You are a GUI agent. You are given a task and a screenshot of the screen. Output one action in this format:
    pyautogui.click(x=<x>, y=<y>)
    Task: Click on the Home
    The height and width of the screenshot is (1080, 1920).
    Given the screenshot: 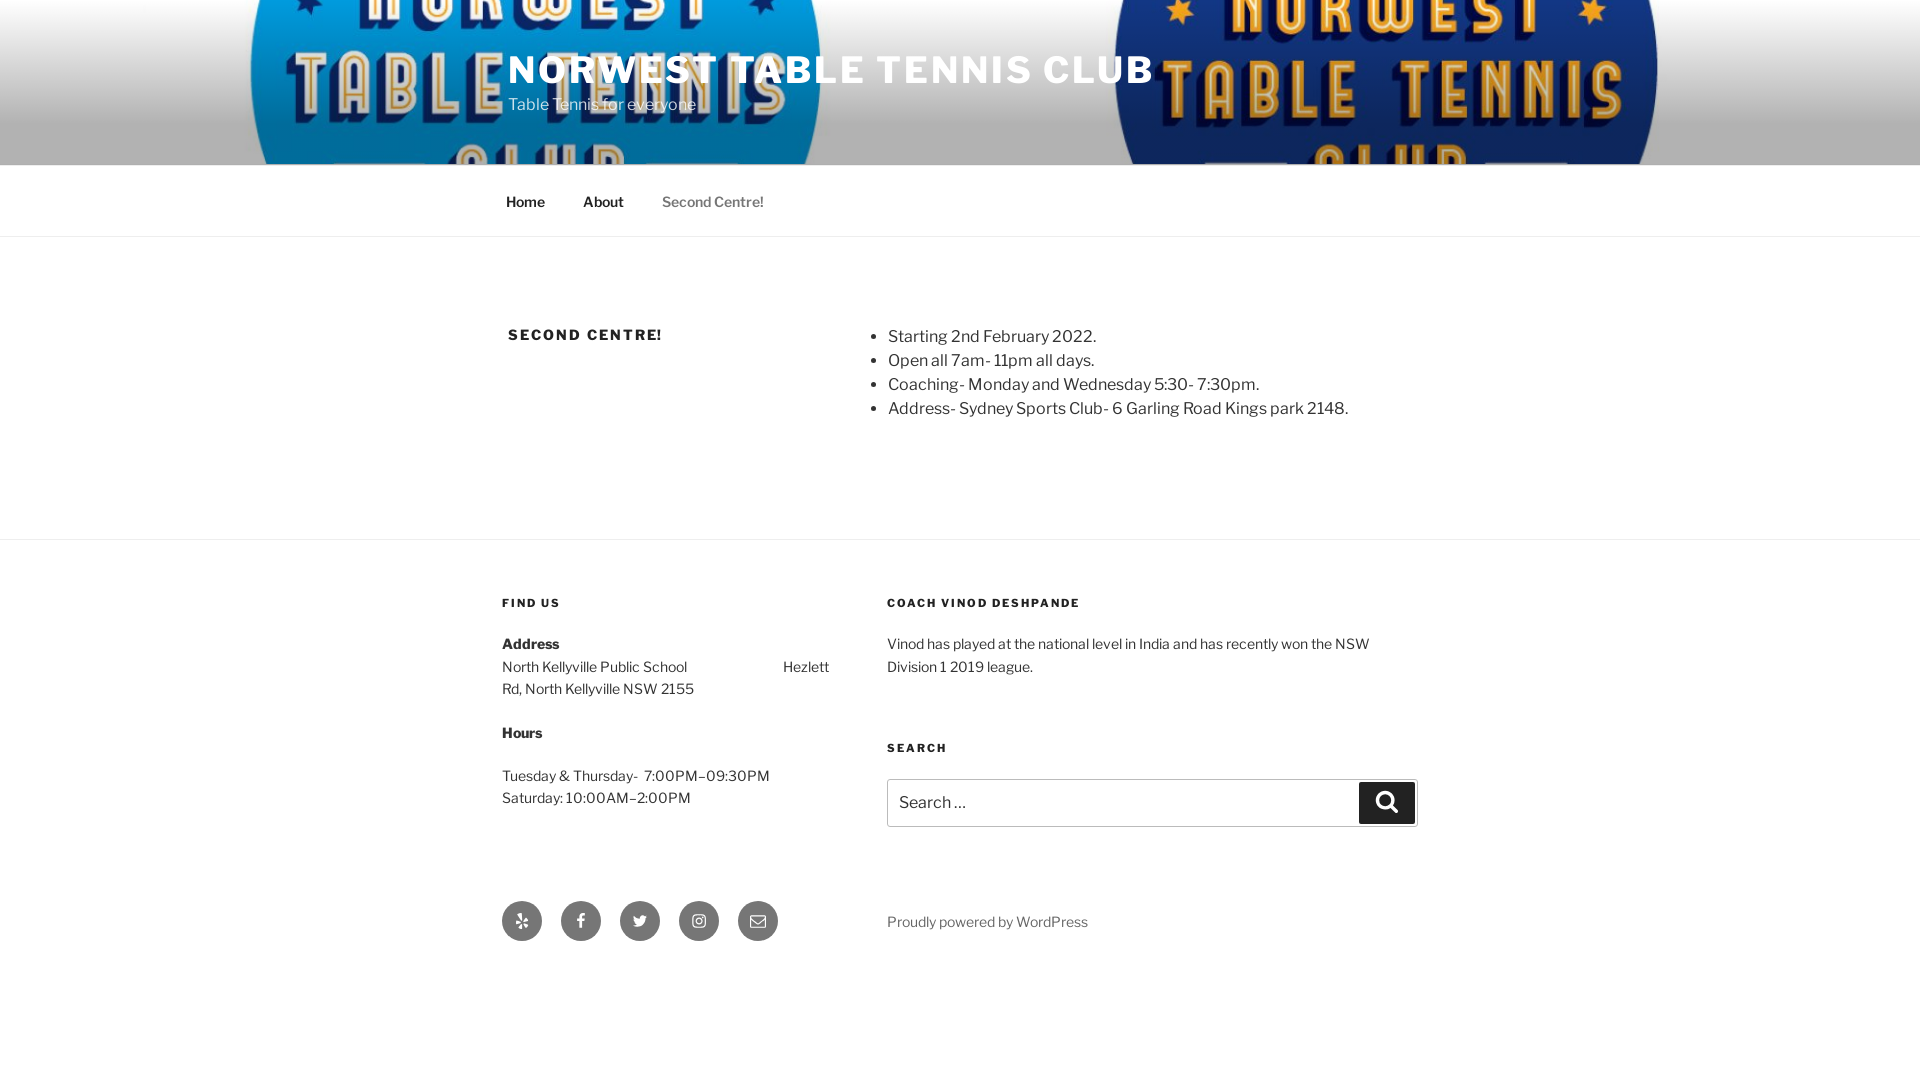 What is the action you would take?
    pyautogui.click(x=525, y=200)
    